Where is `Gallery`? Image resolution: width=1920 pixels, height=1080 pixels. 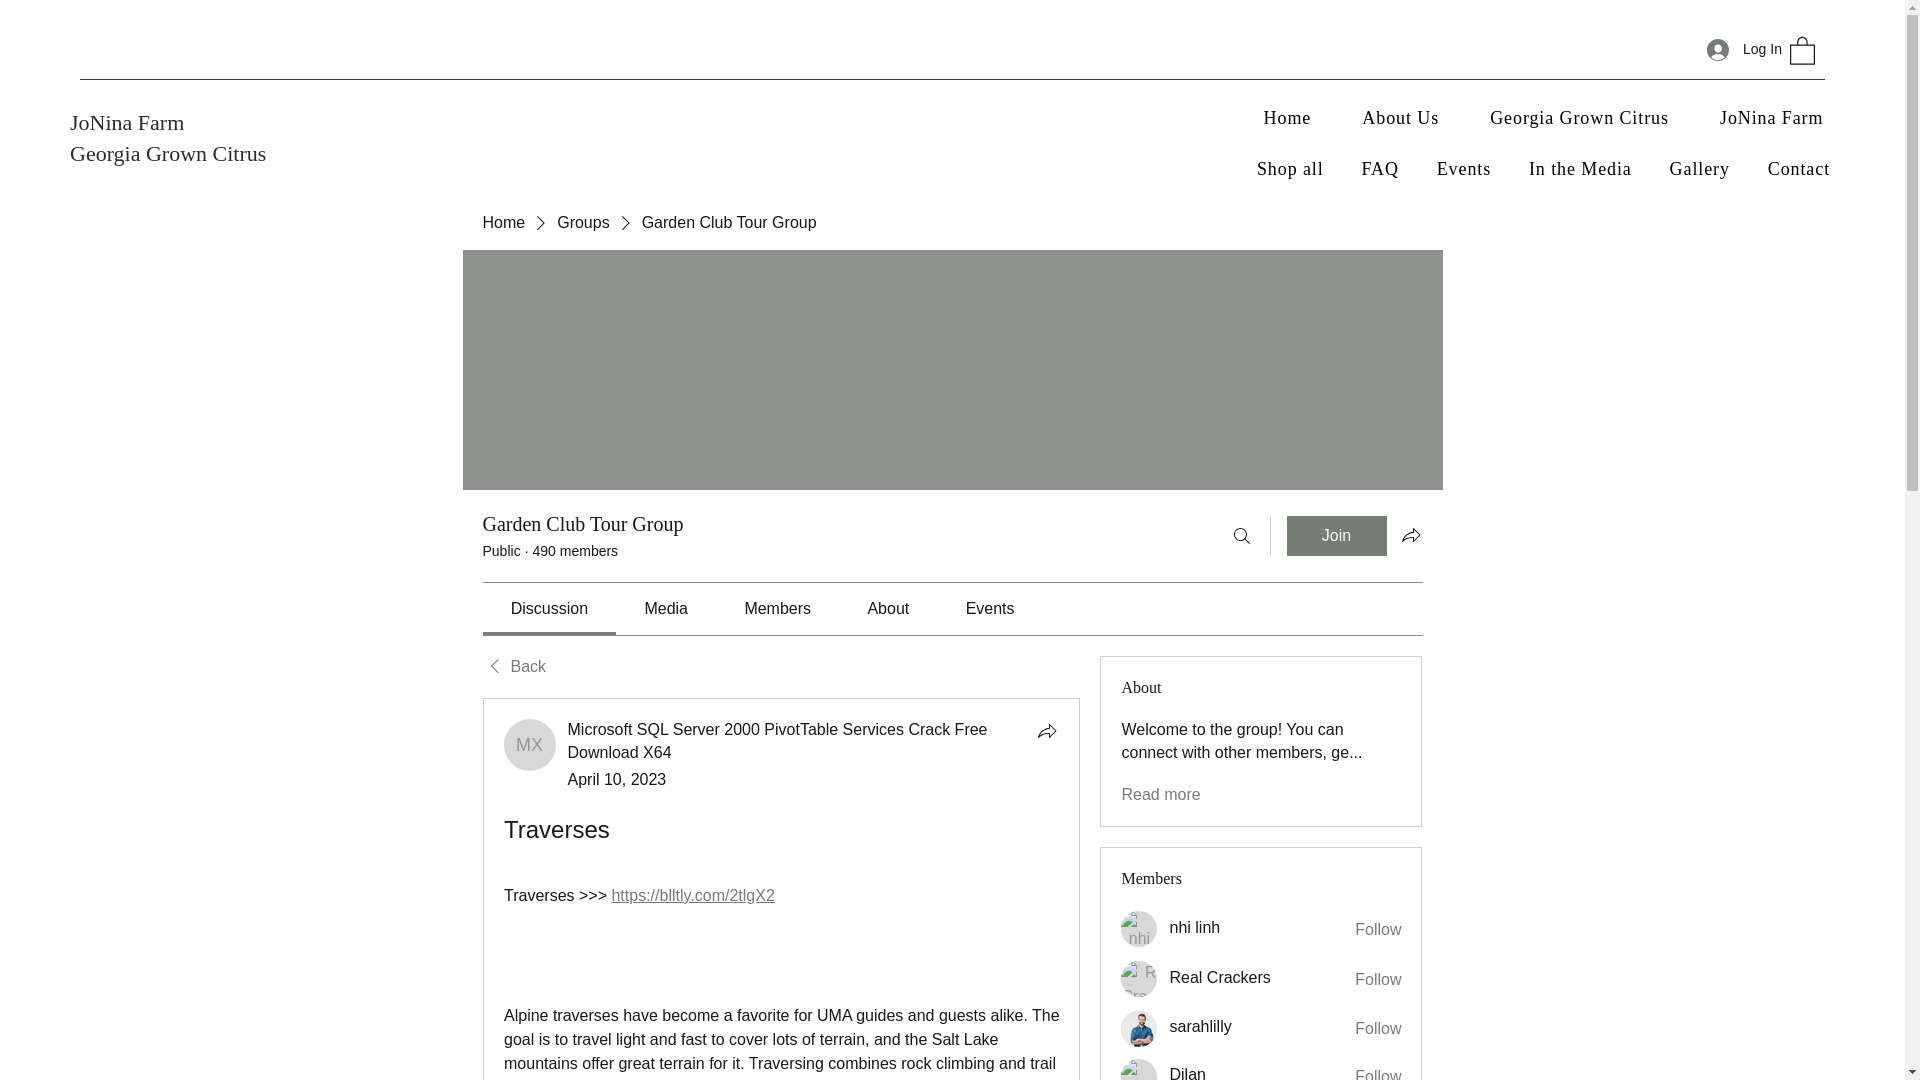
Gallery is located at coordinates (1700, 169).